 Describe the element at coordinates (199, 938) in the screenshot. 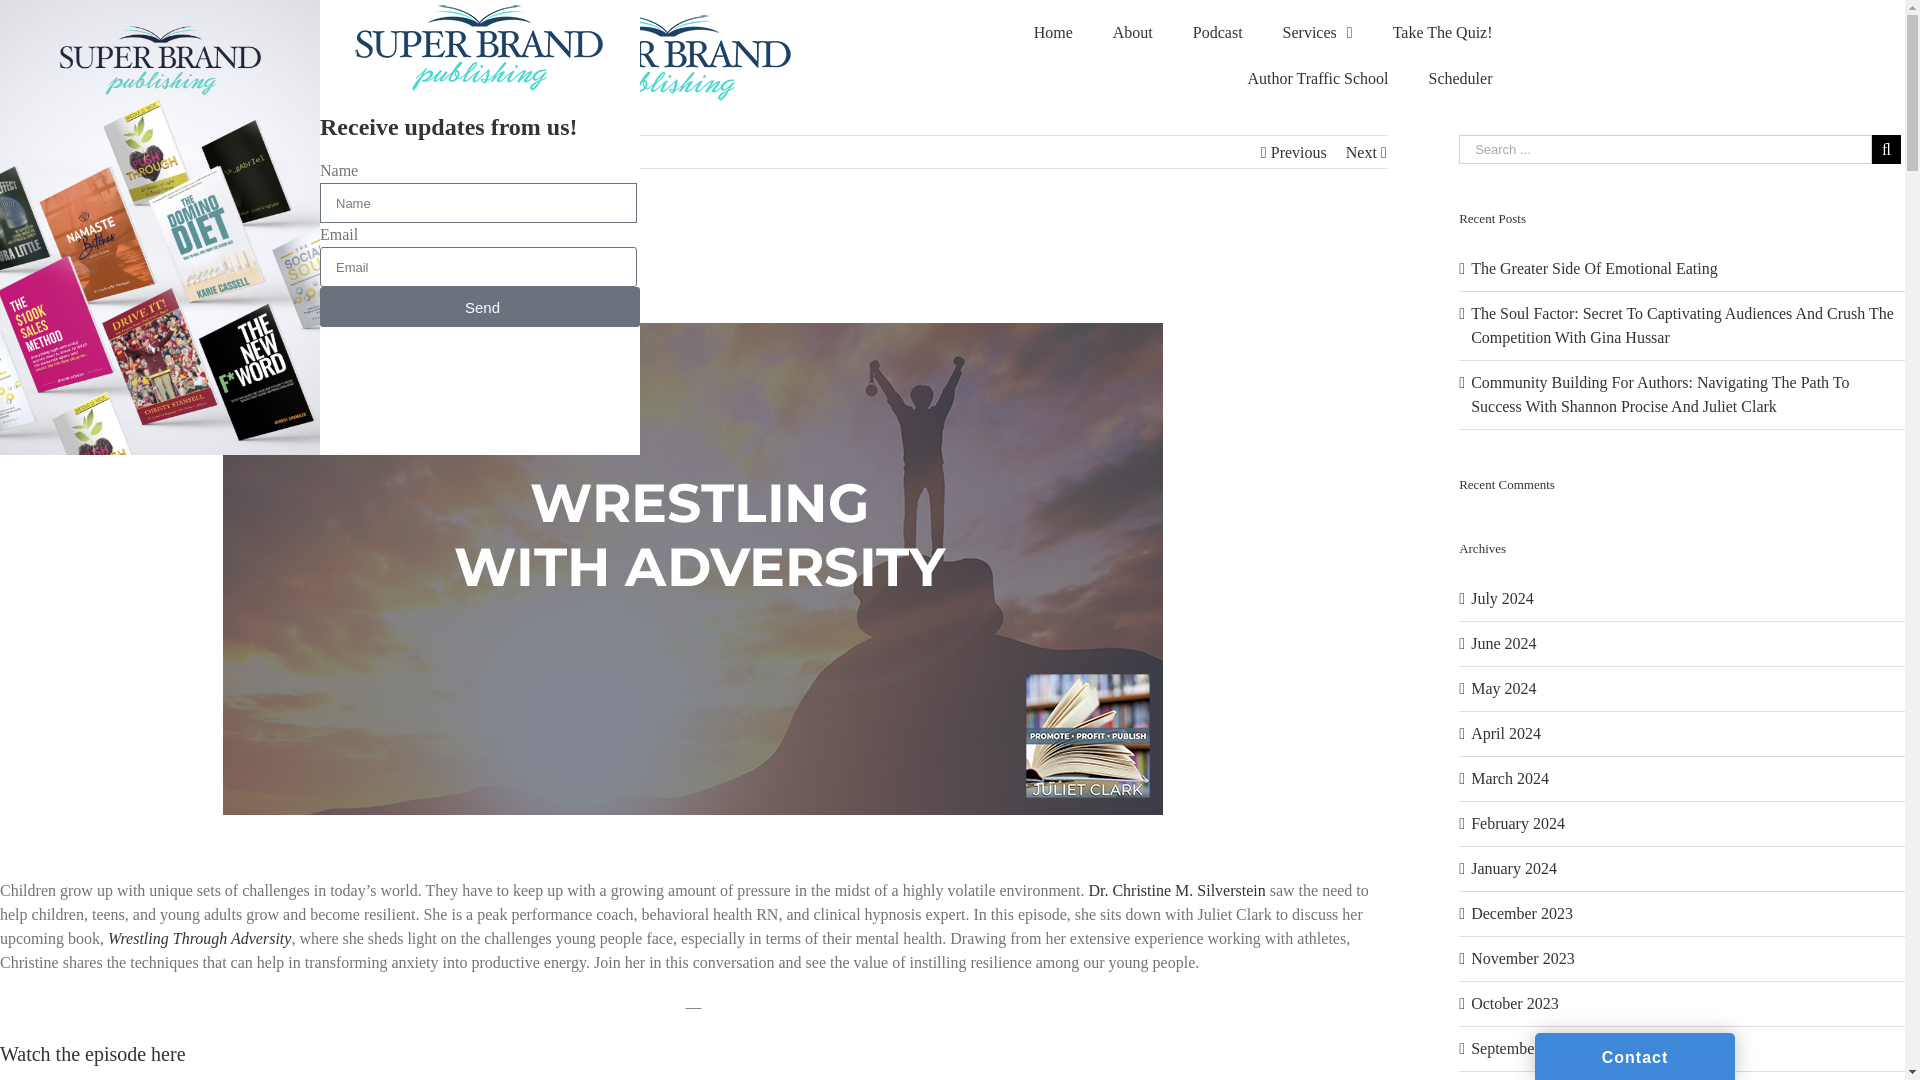

I see `Wrestling Through Adversity` at that location.